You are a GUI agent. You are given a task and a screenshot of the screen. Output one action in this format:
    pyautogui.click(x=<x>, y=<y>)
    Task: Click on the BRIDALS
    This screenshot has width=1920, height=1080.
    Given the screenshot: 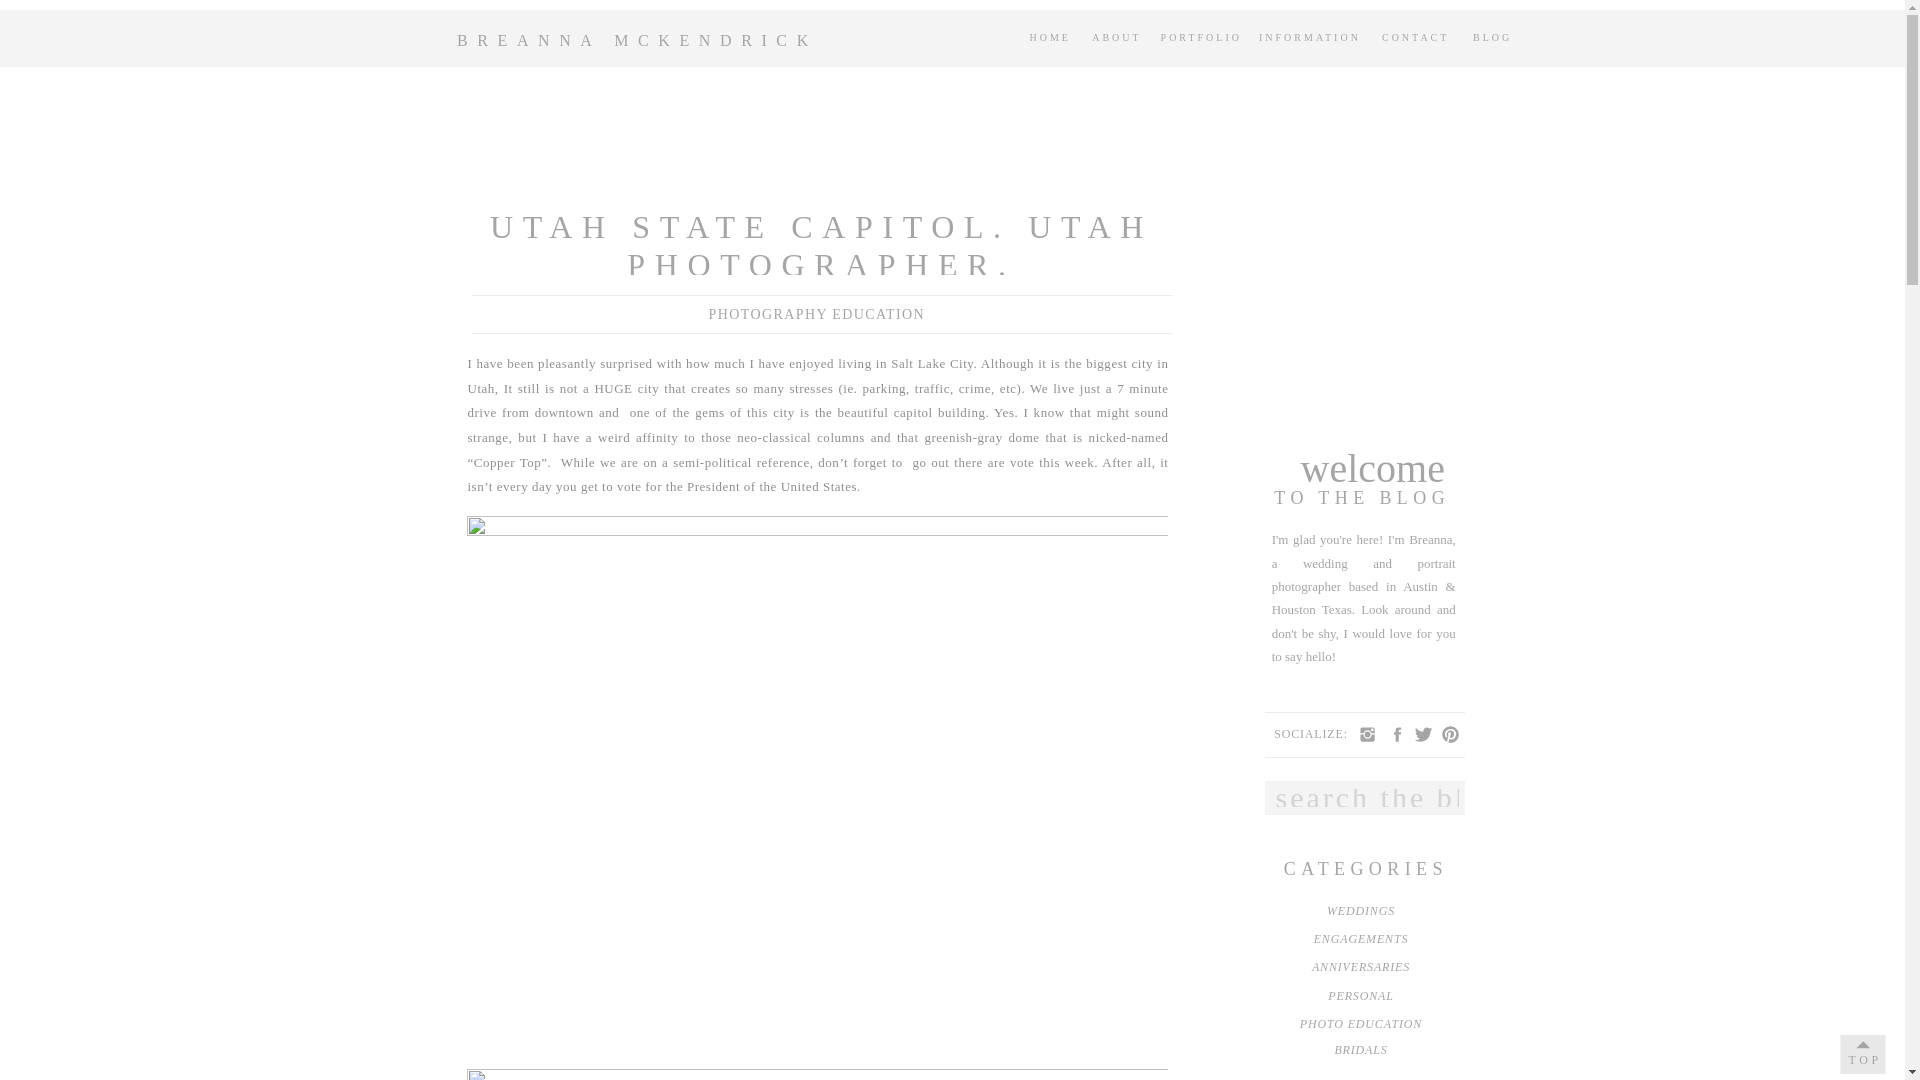 What is the action you would take?
    pyautogui.click(x=1360, y=1055)
    